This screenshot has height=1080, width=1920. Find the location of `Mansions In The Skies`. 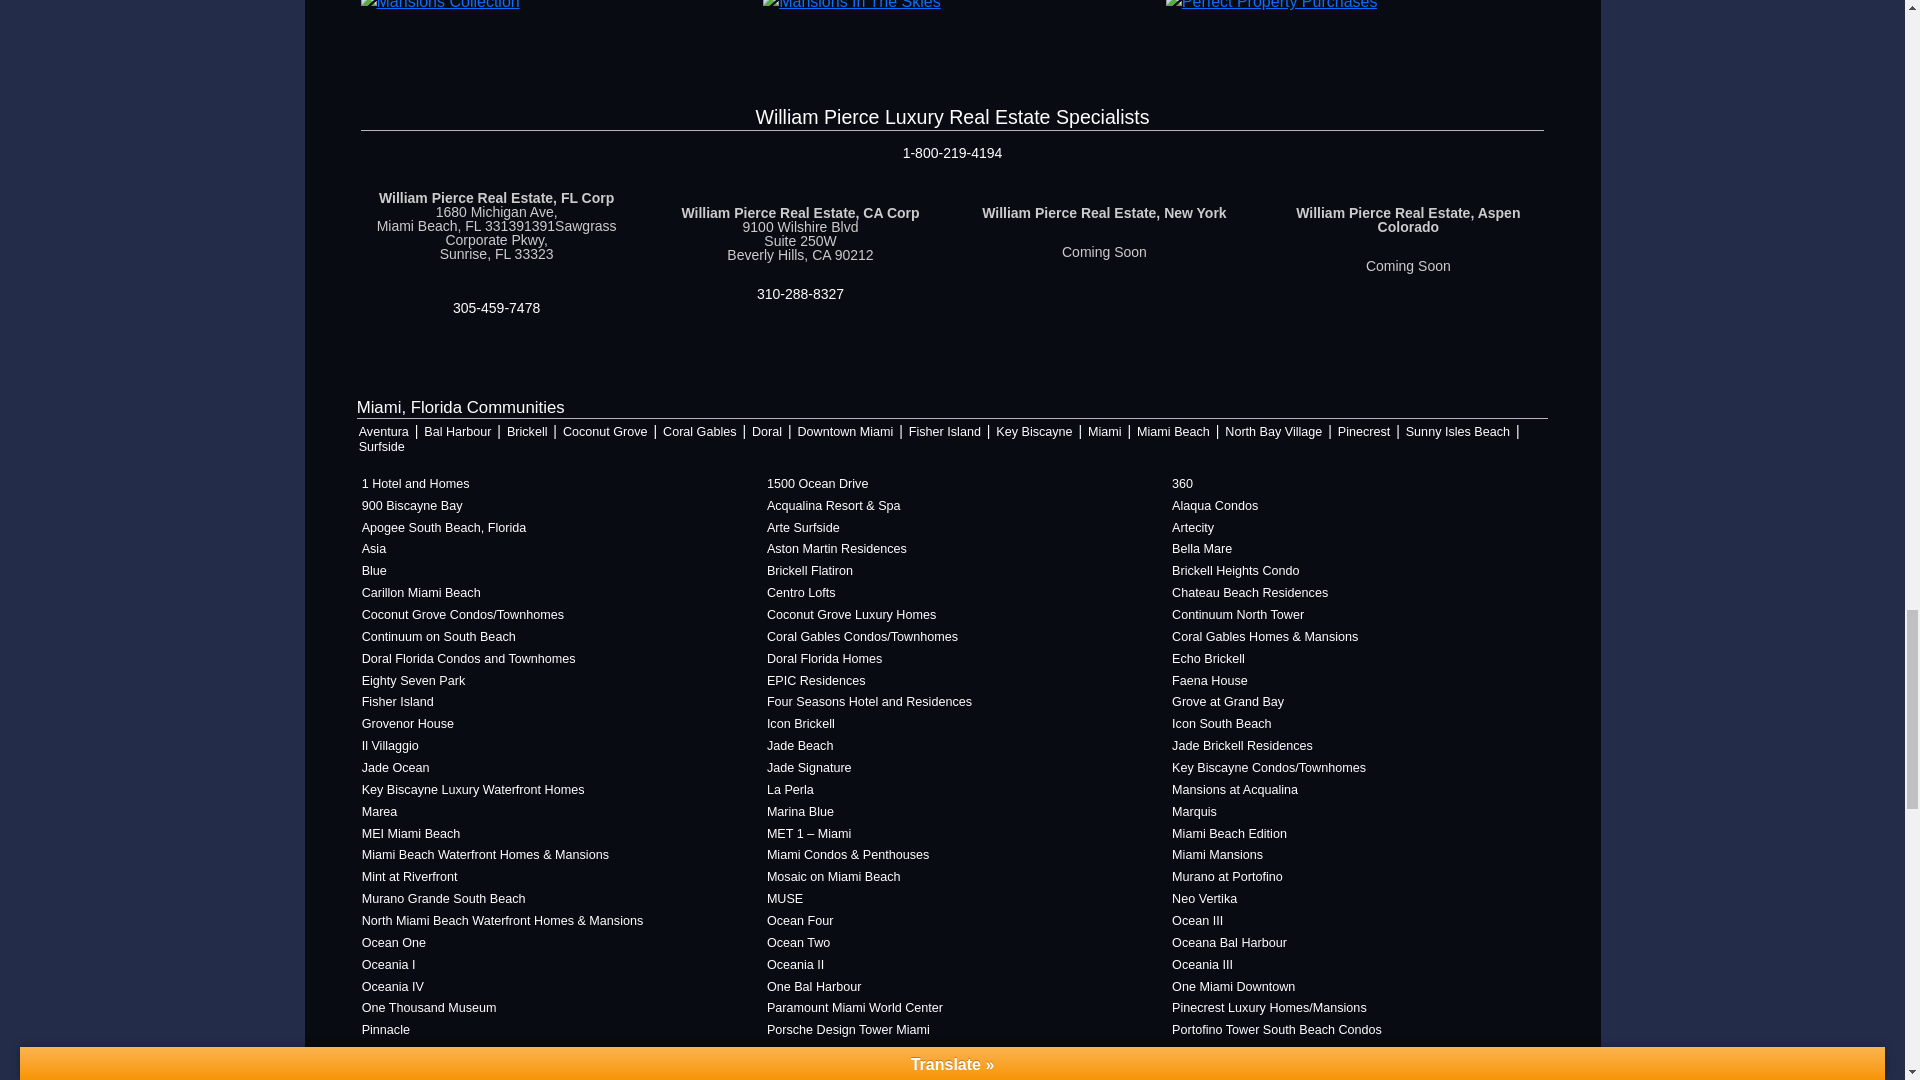

Mansions In The Skies is located at coordinates (851, 4).